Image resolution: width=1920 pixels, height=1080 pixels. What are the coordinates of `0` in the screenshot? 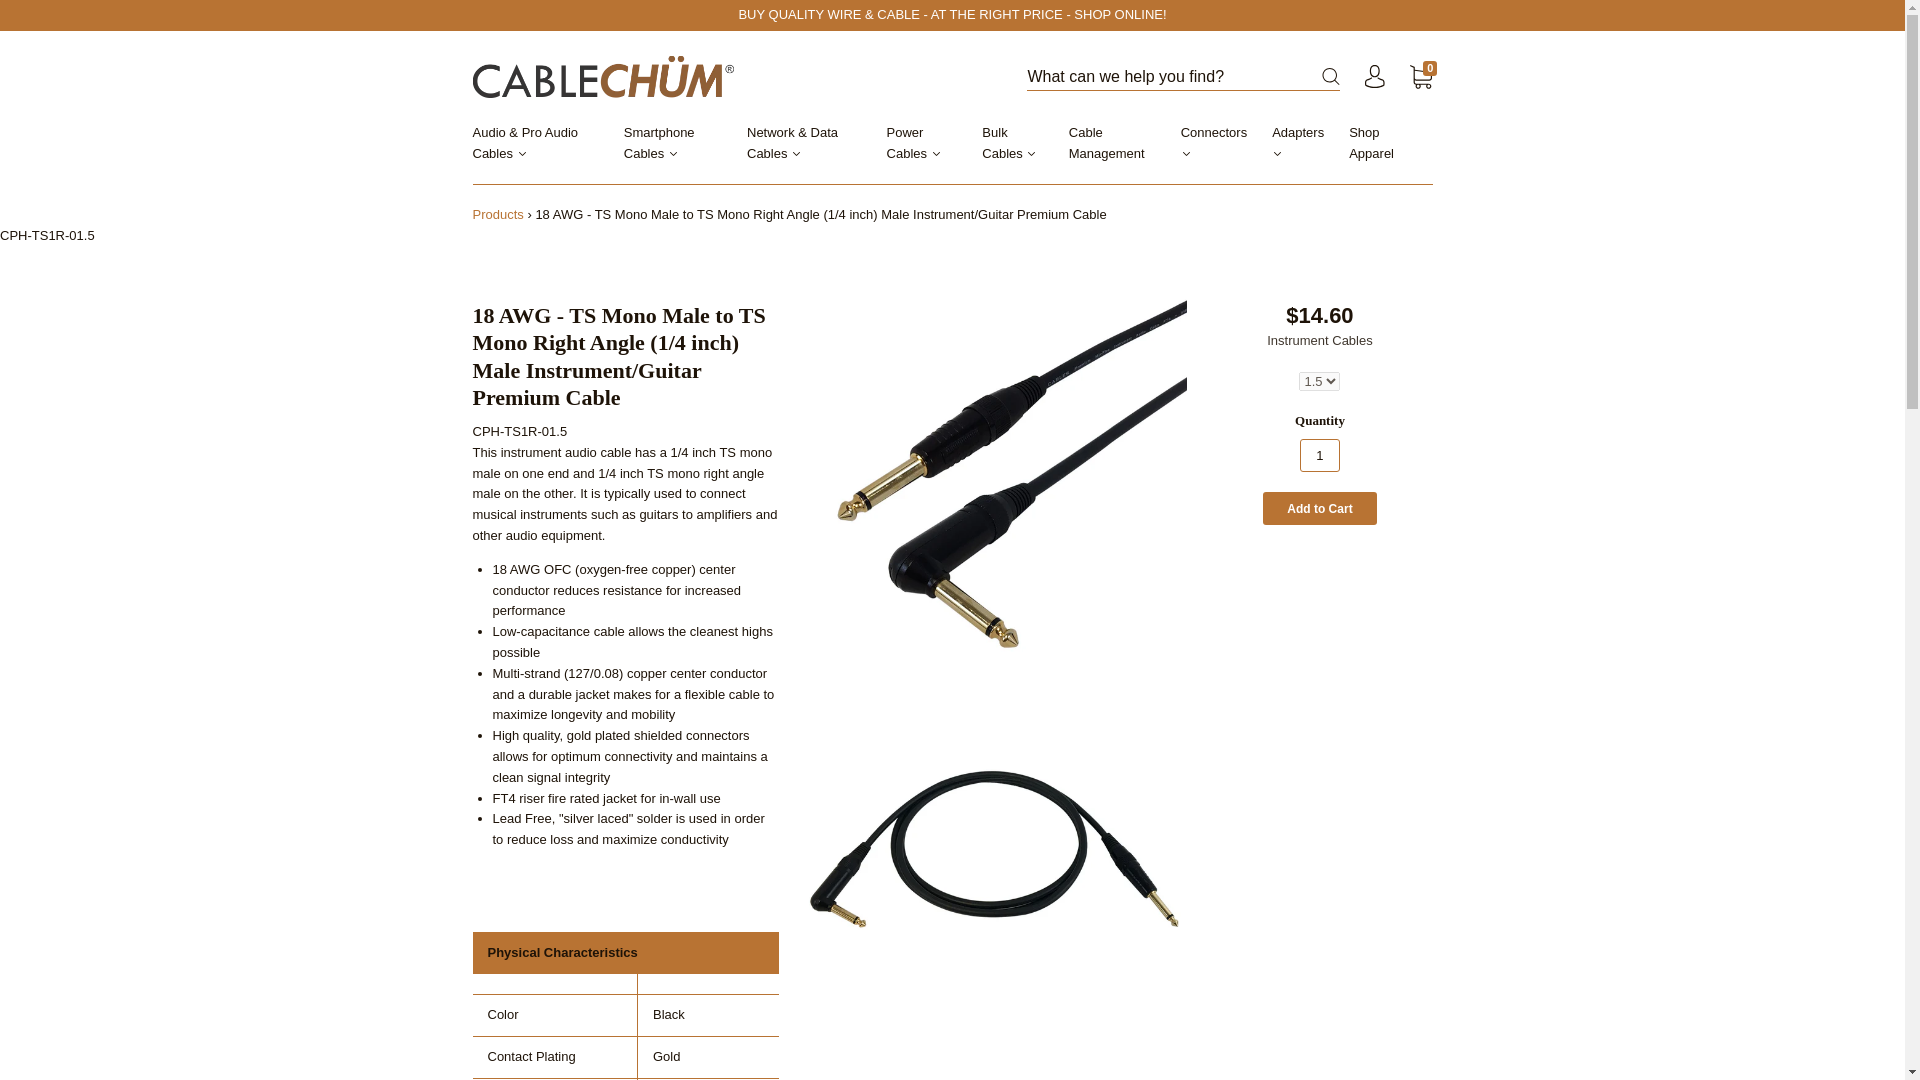 It's located at (1420, 78).